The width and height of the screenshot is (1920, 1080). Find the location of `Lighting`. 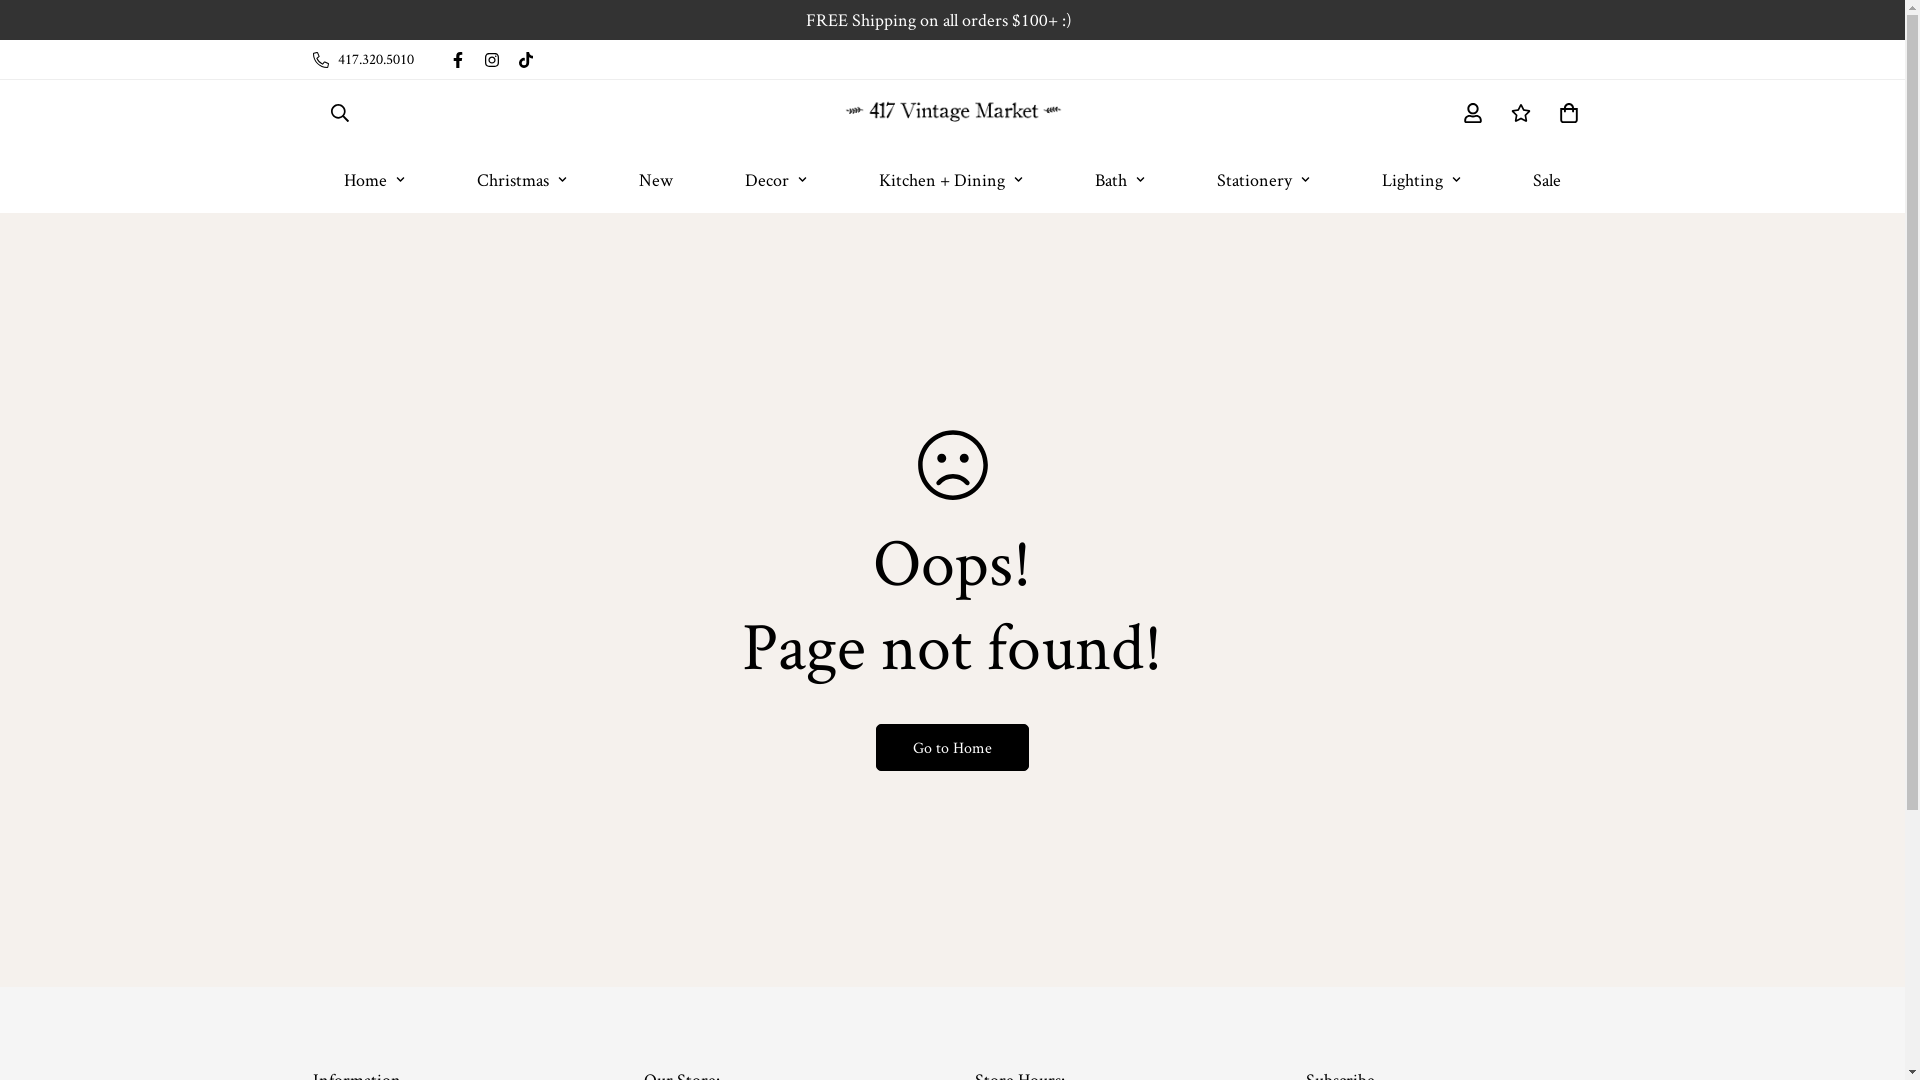

Lighting is located at coordinates (1422, 179).